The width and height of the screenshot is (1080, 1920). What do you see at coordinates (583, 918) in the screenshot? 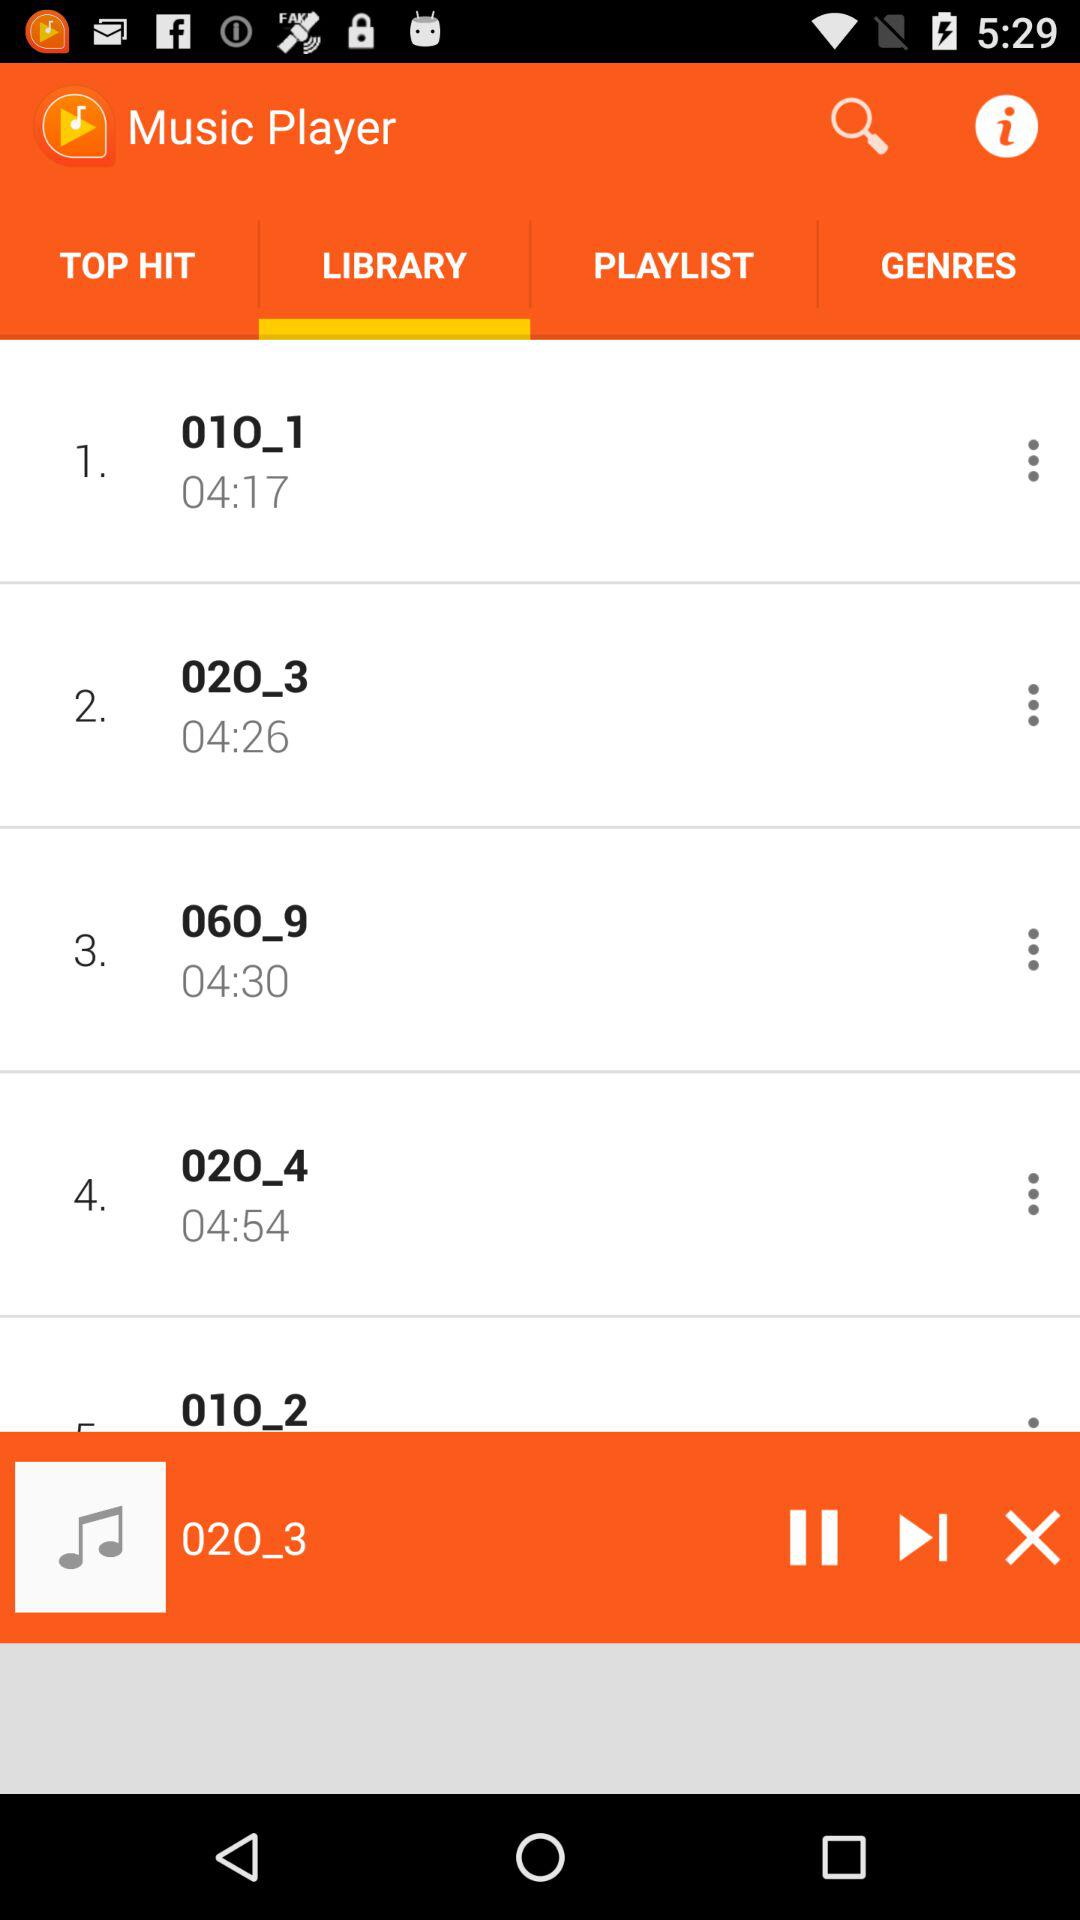
I see `flip until 06o_9 icon` at bounding box center [583, 918].